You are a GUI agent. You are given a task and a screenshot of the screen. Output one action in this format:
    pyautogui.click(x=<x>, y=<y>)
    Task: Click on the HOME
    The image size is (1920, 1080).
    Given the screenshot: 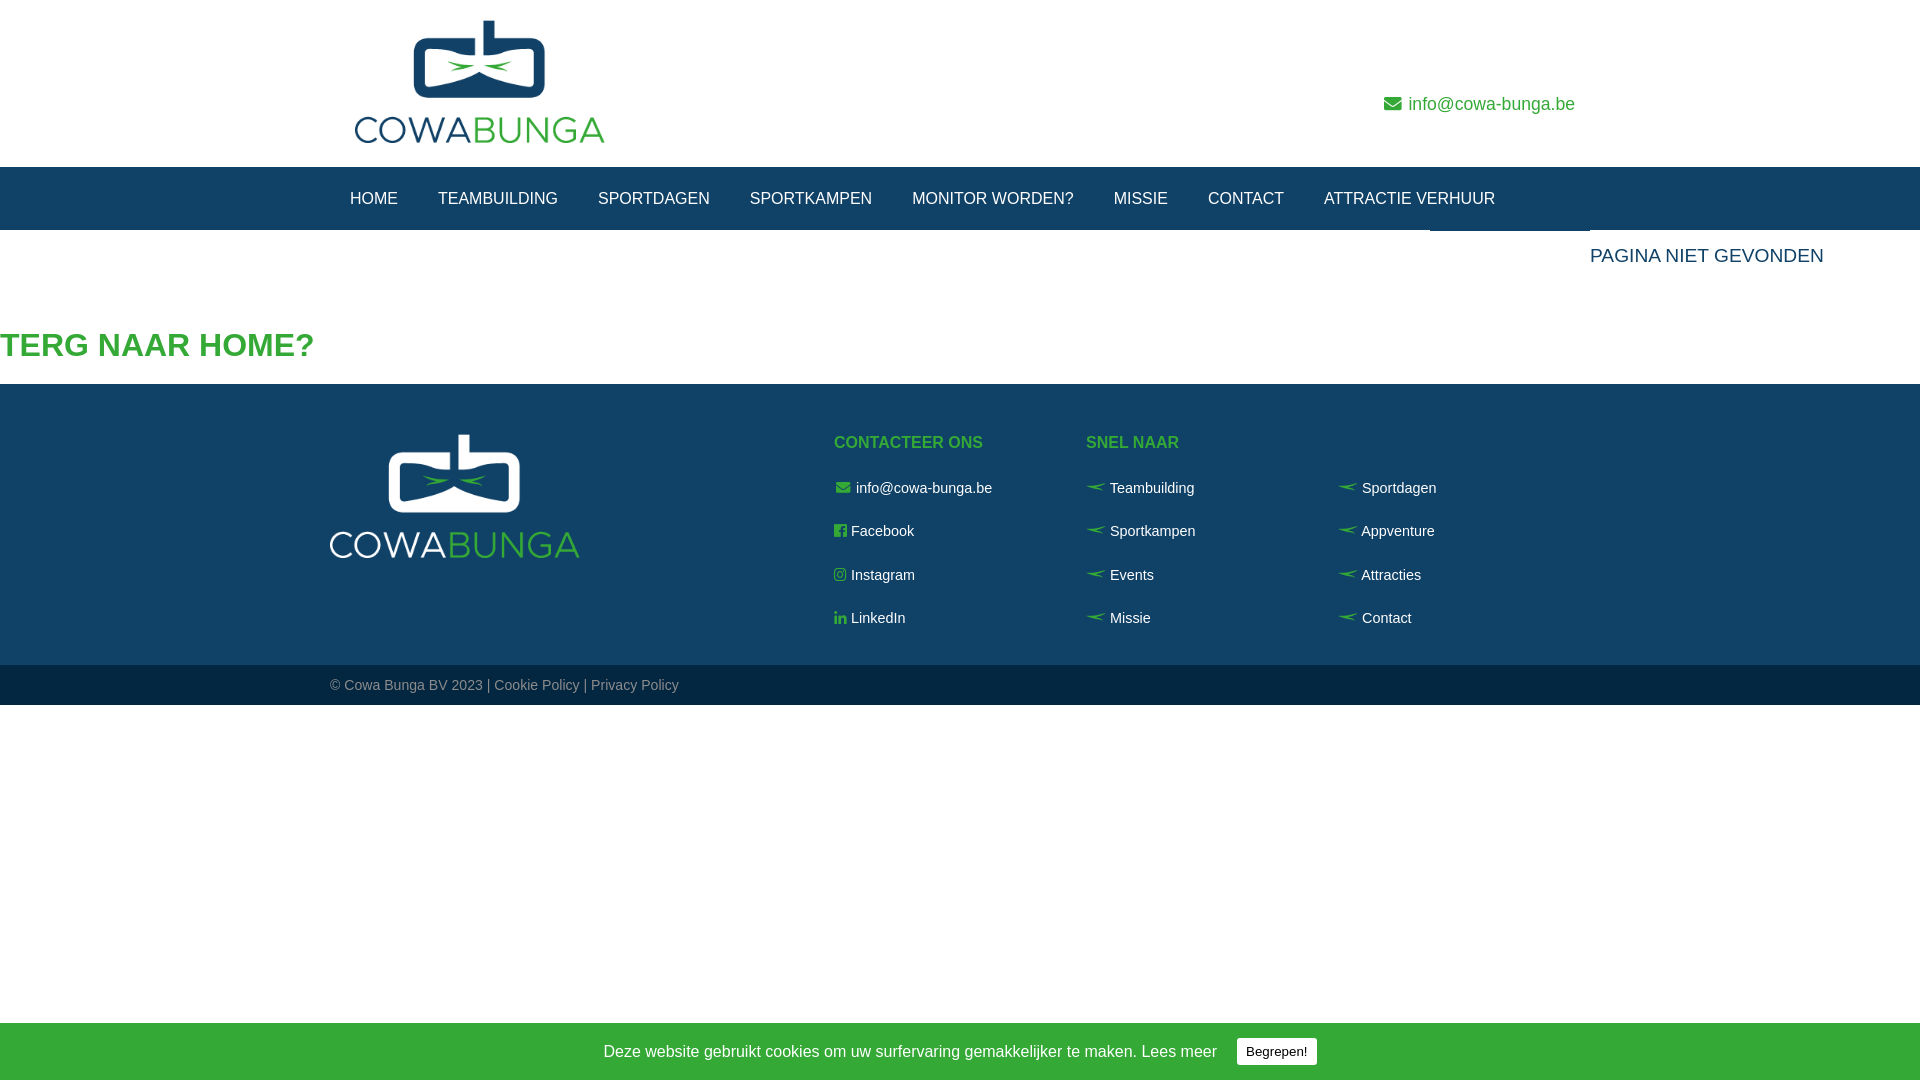 What is the action you would take?
    pyautogui.click(x=374, y=199)
    